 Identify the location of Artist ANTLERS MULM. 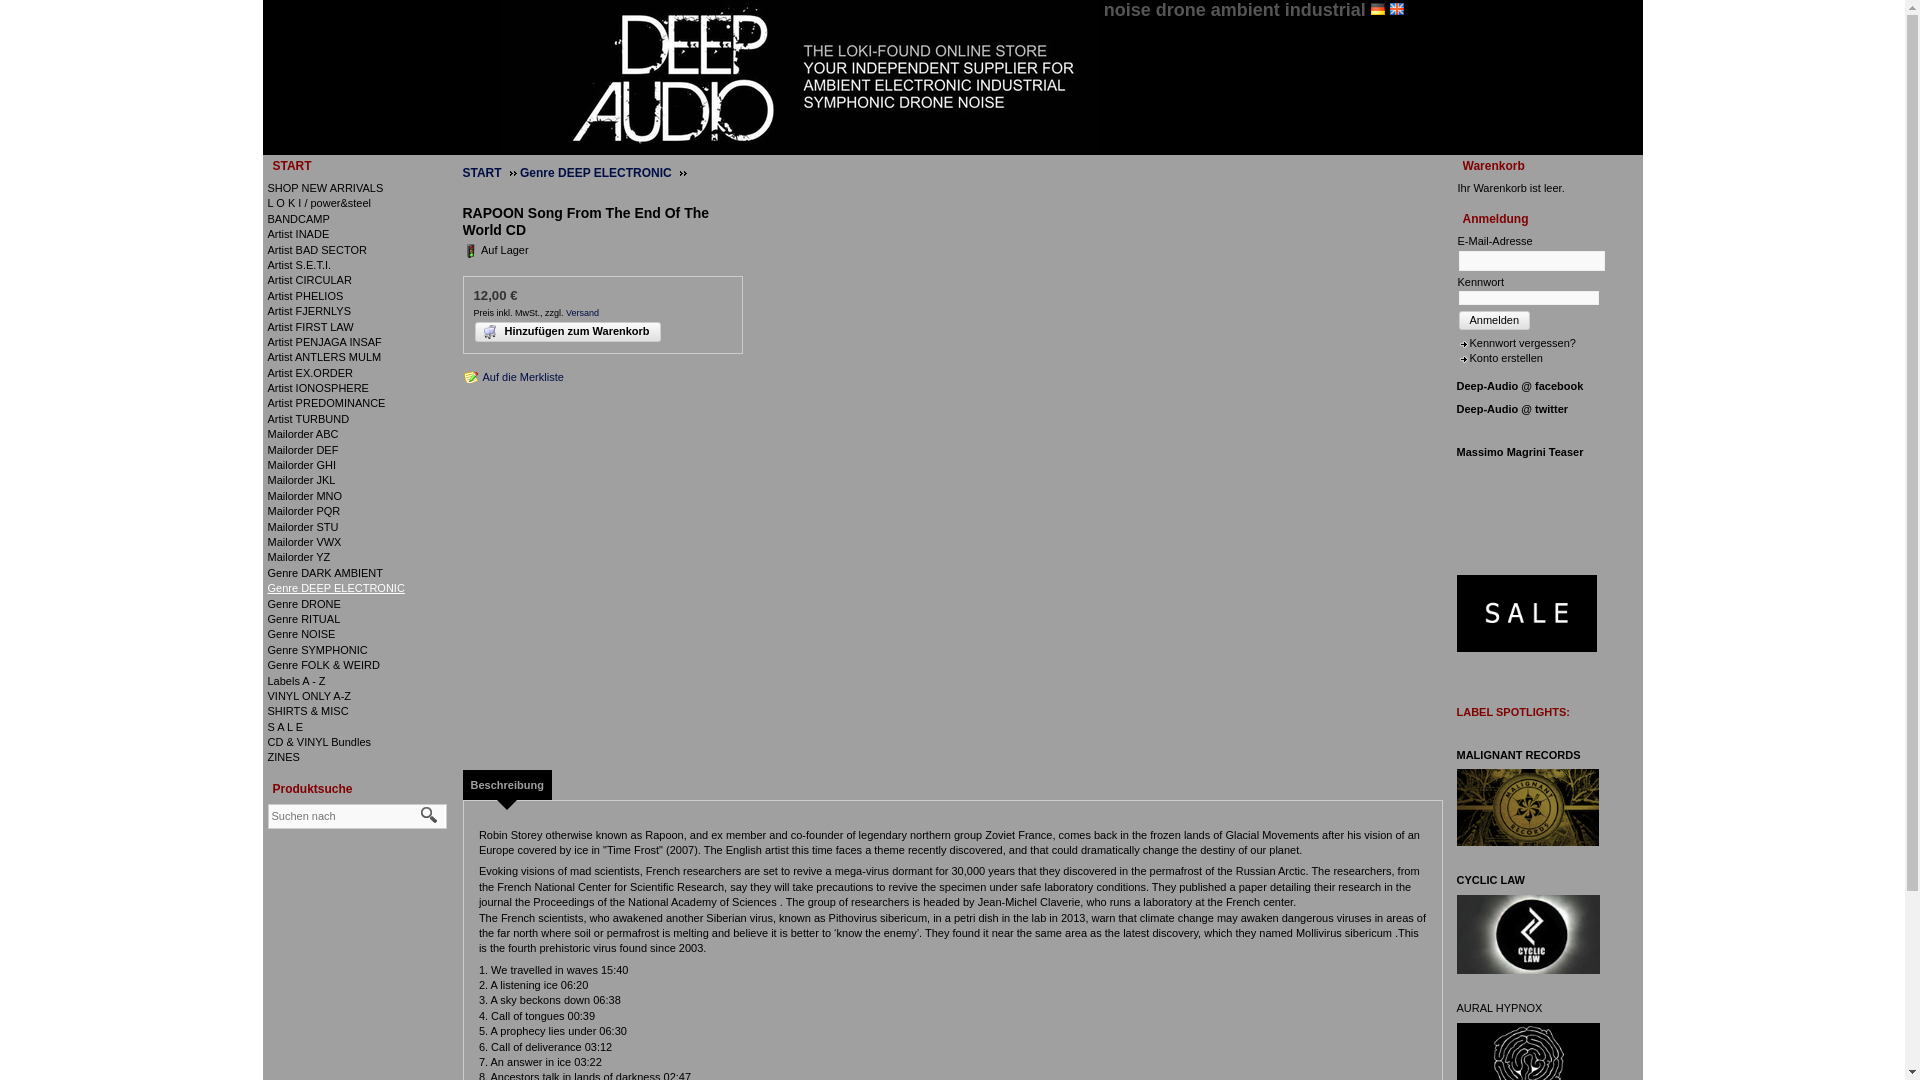
(325, 356).